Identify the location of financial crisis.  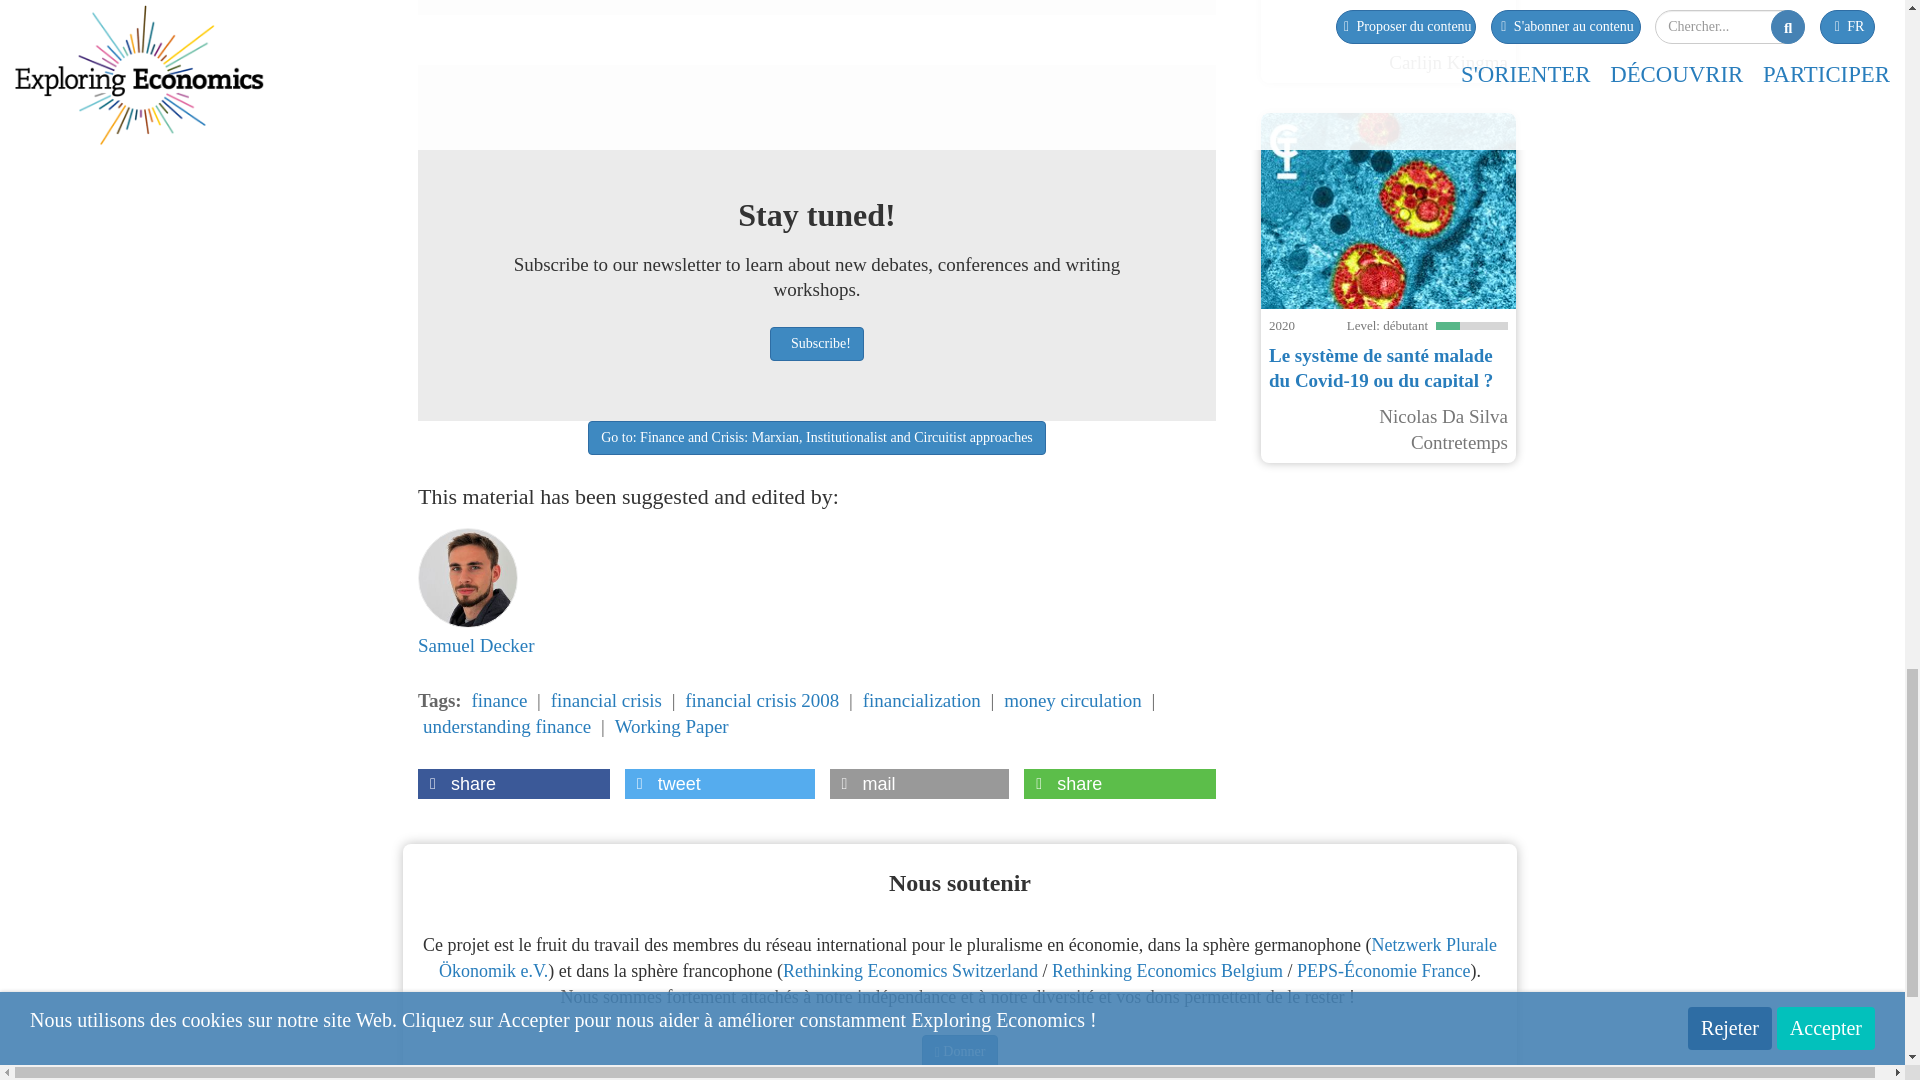
(606, 700).